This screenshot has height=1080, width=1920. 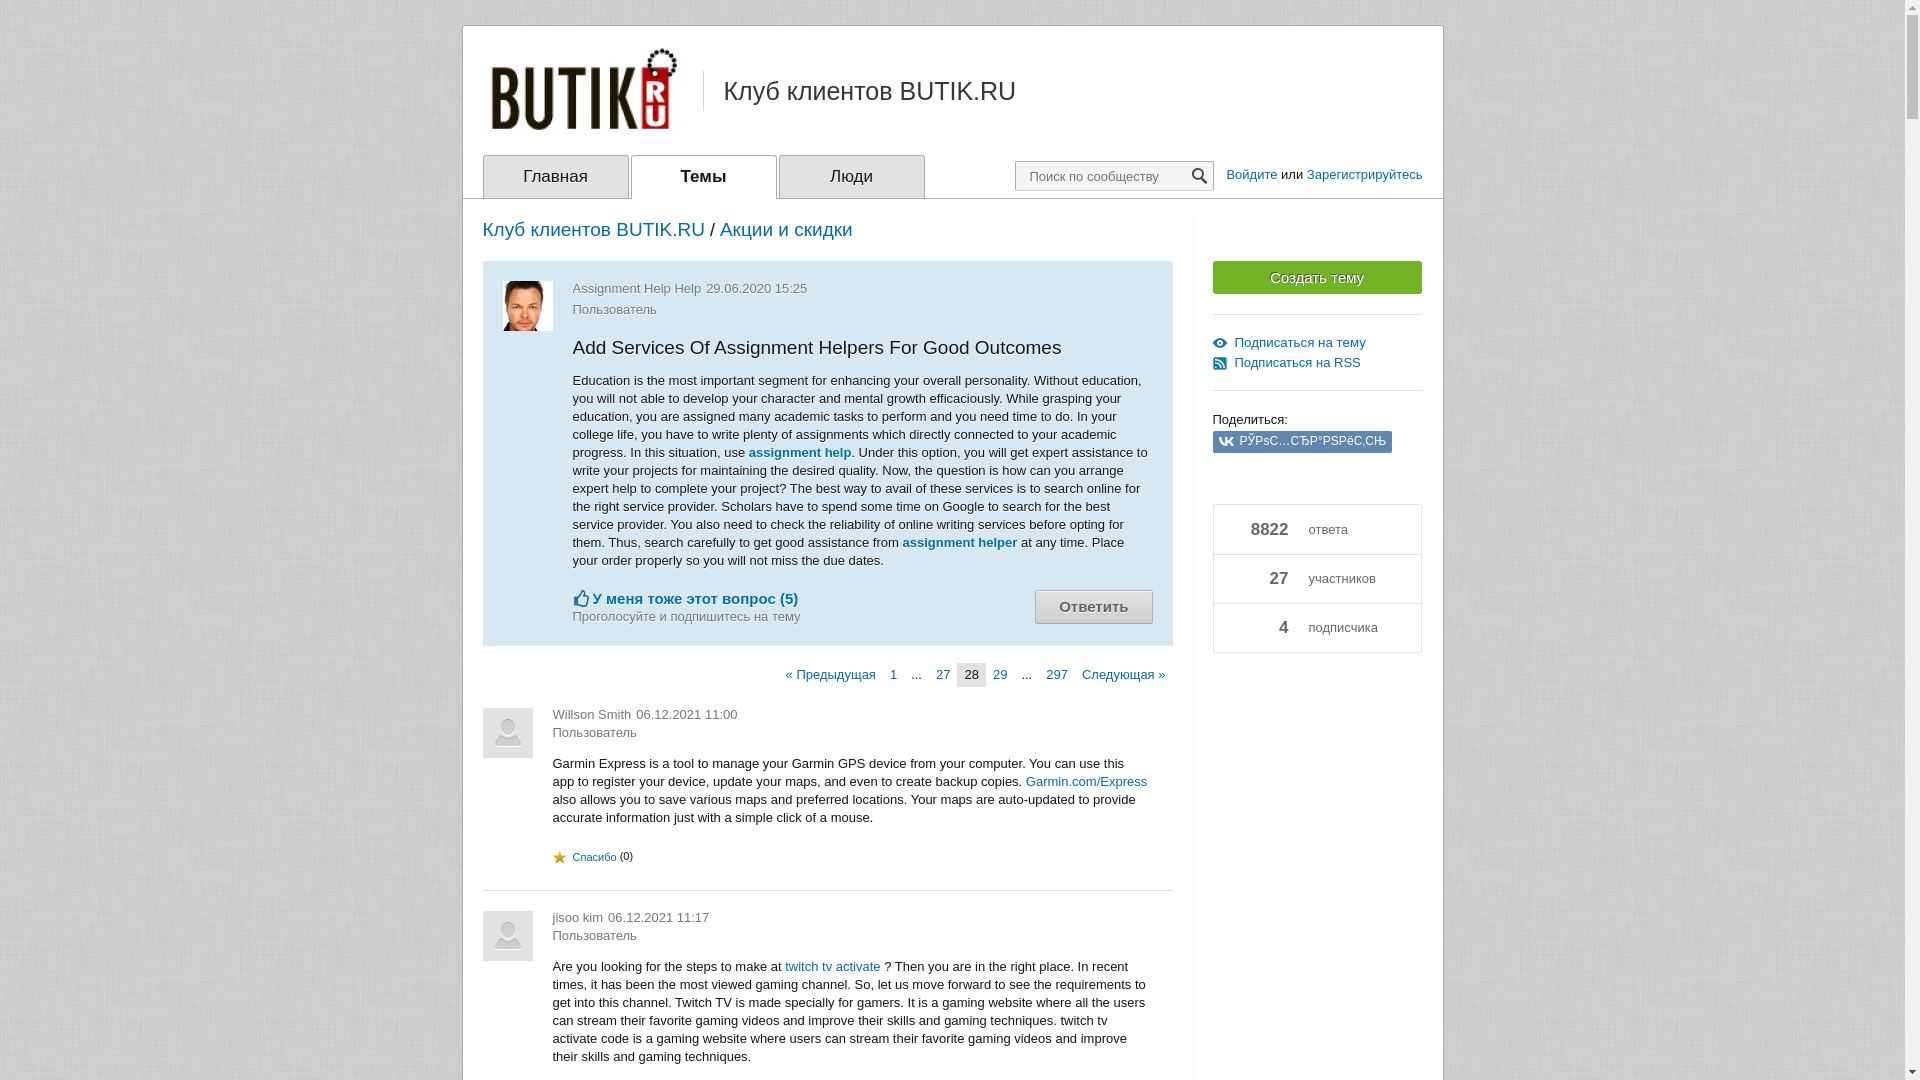 What do you see at coordinates (577, 918) in the screenshot?
I see `jisoo kim` at bounding box center [577, 918].